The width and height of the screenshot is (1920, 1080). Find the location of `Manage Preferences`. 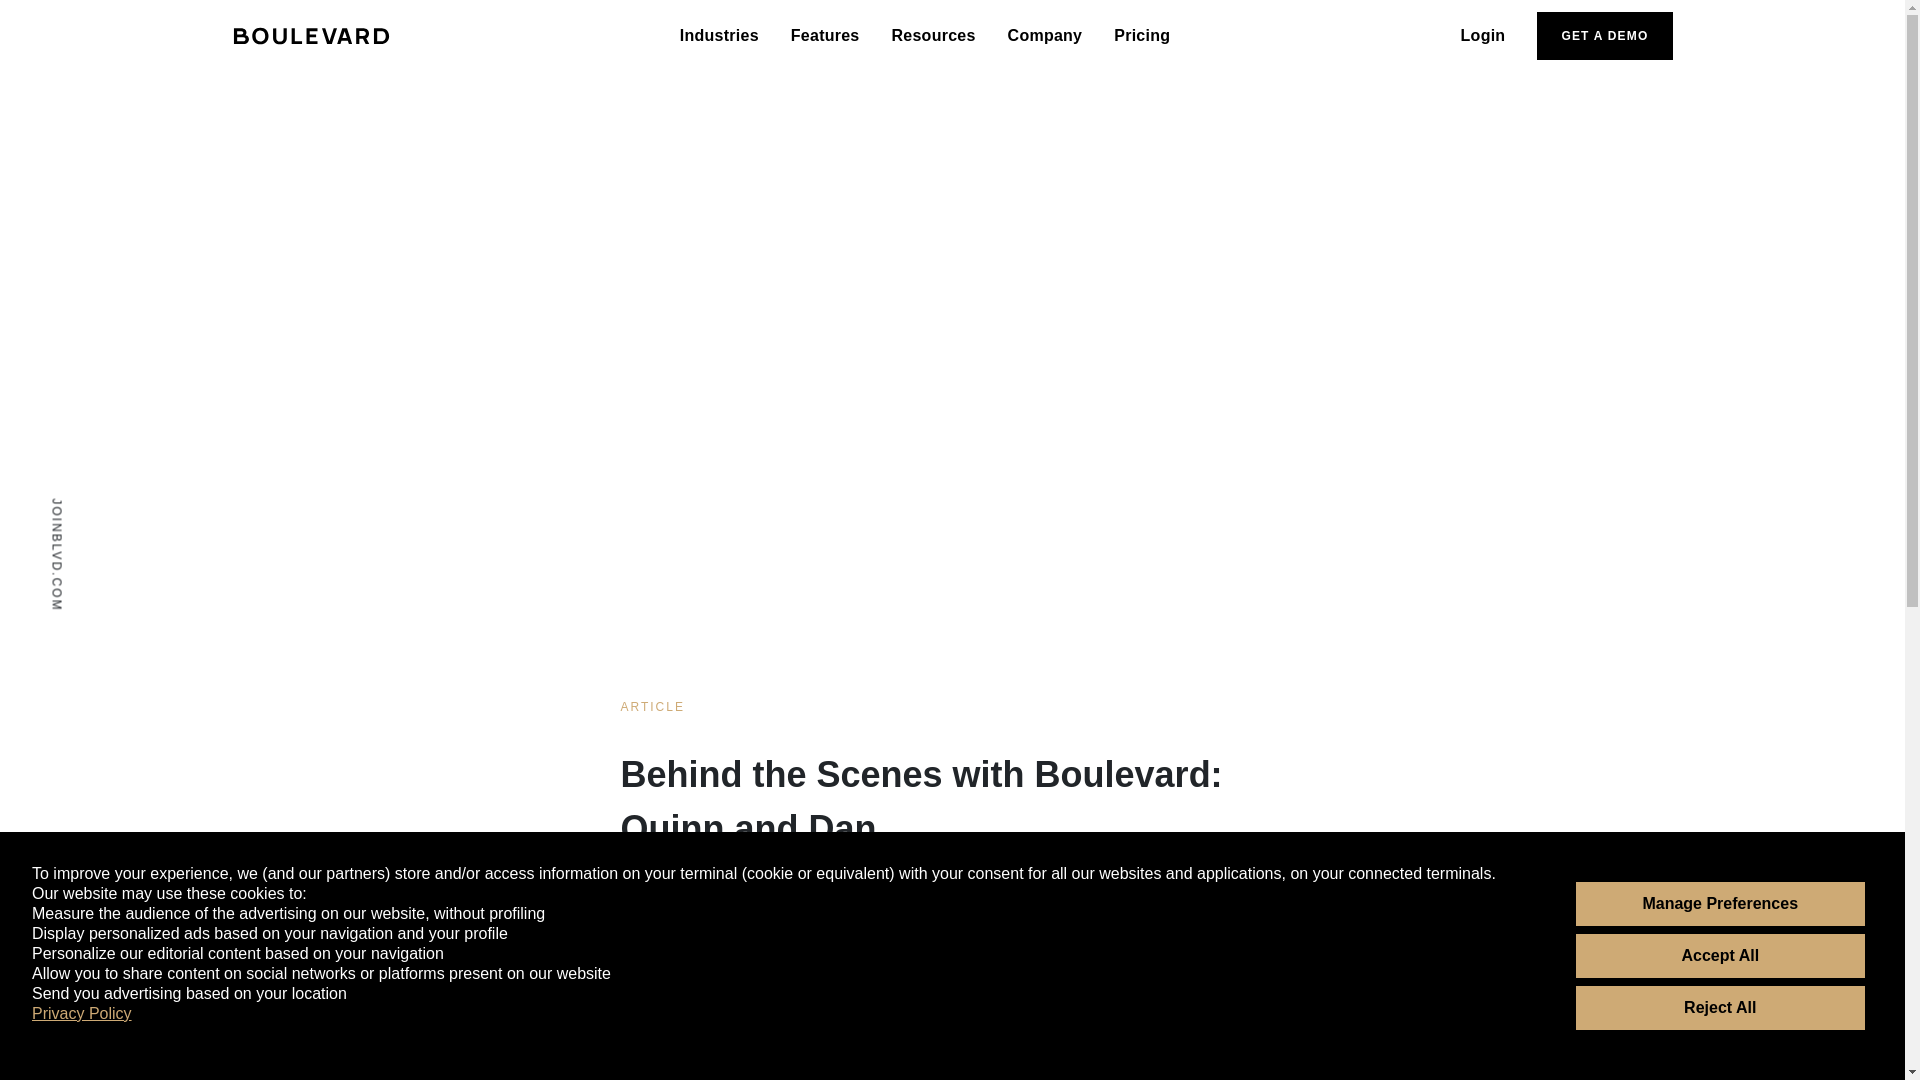

Manage Preferences is located at coordinates (1721, 904).